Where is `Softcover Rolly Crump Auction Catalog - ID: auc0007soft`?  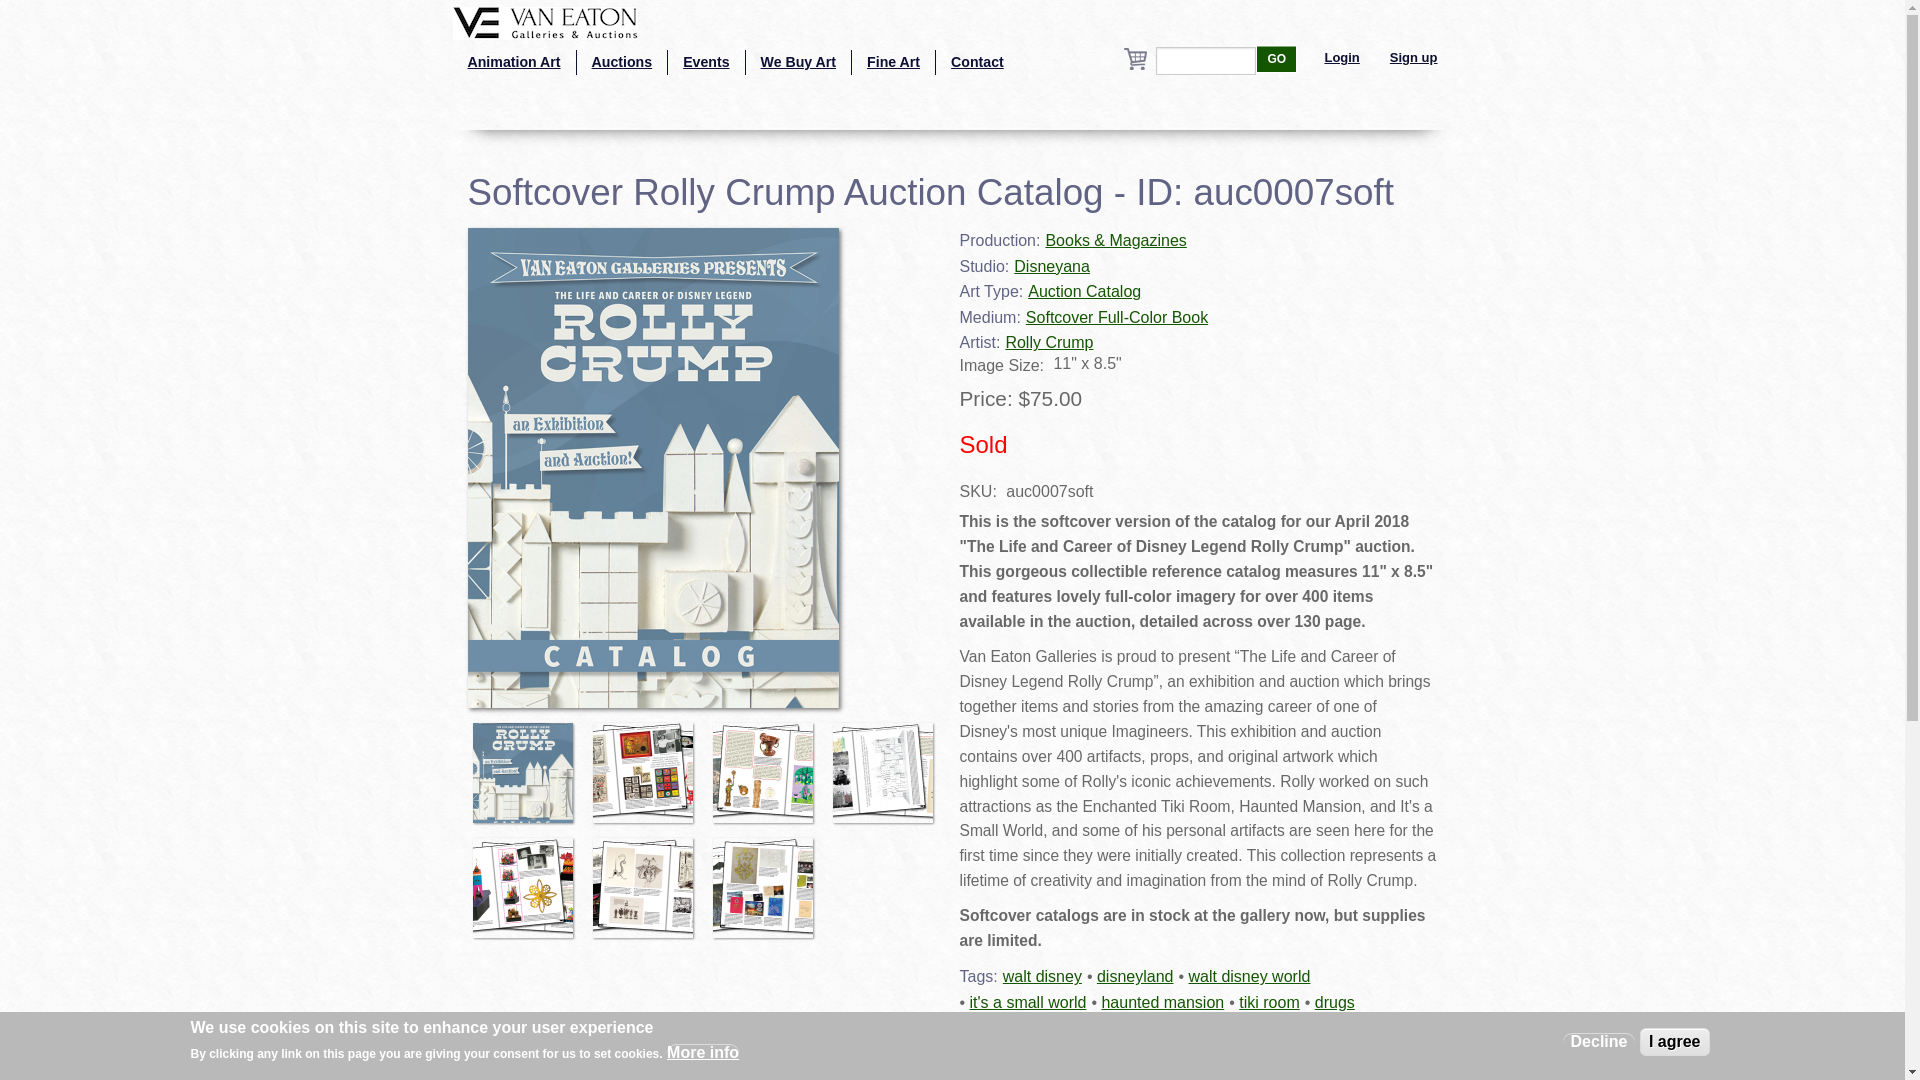
Softcover Rolly Crump Auction Catalog - ID: auc0007soft is located at coordinates (768, 878).